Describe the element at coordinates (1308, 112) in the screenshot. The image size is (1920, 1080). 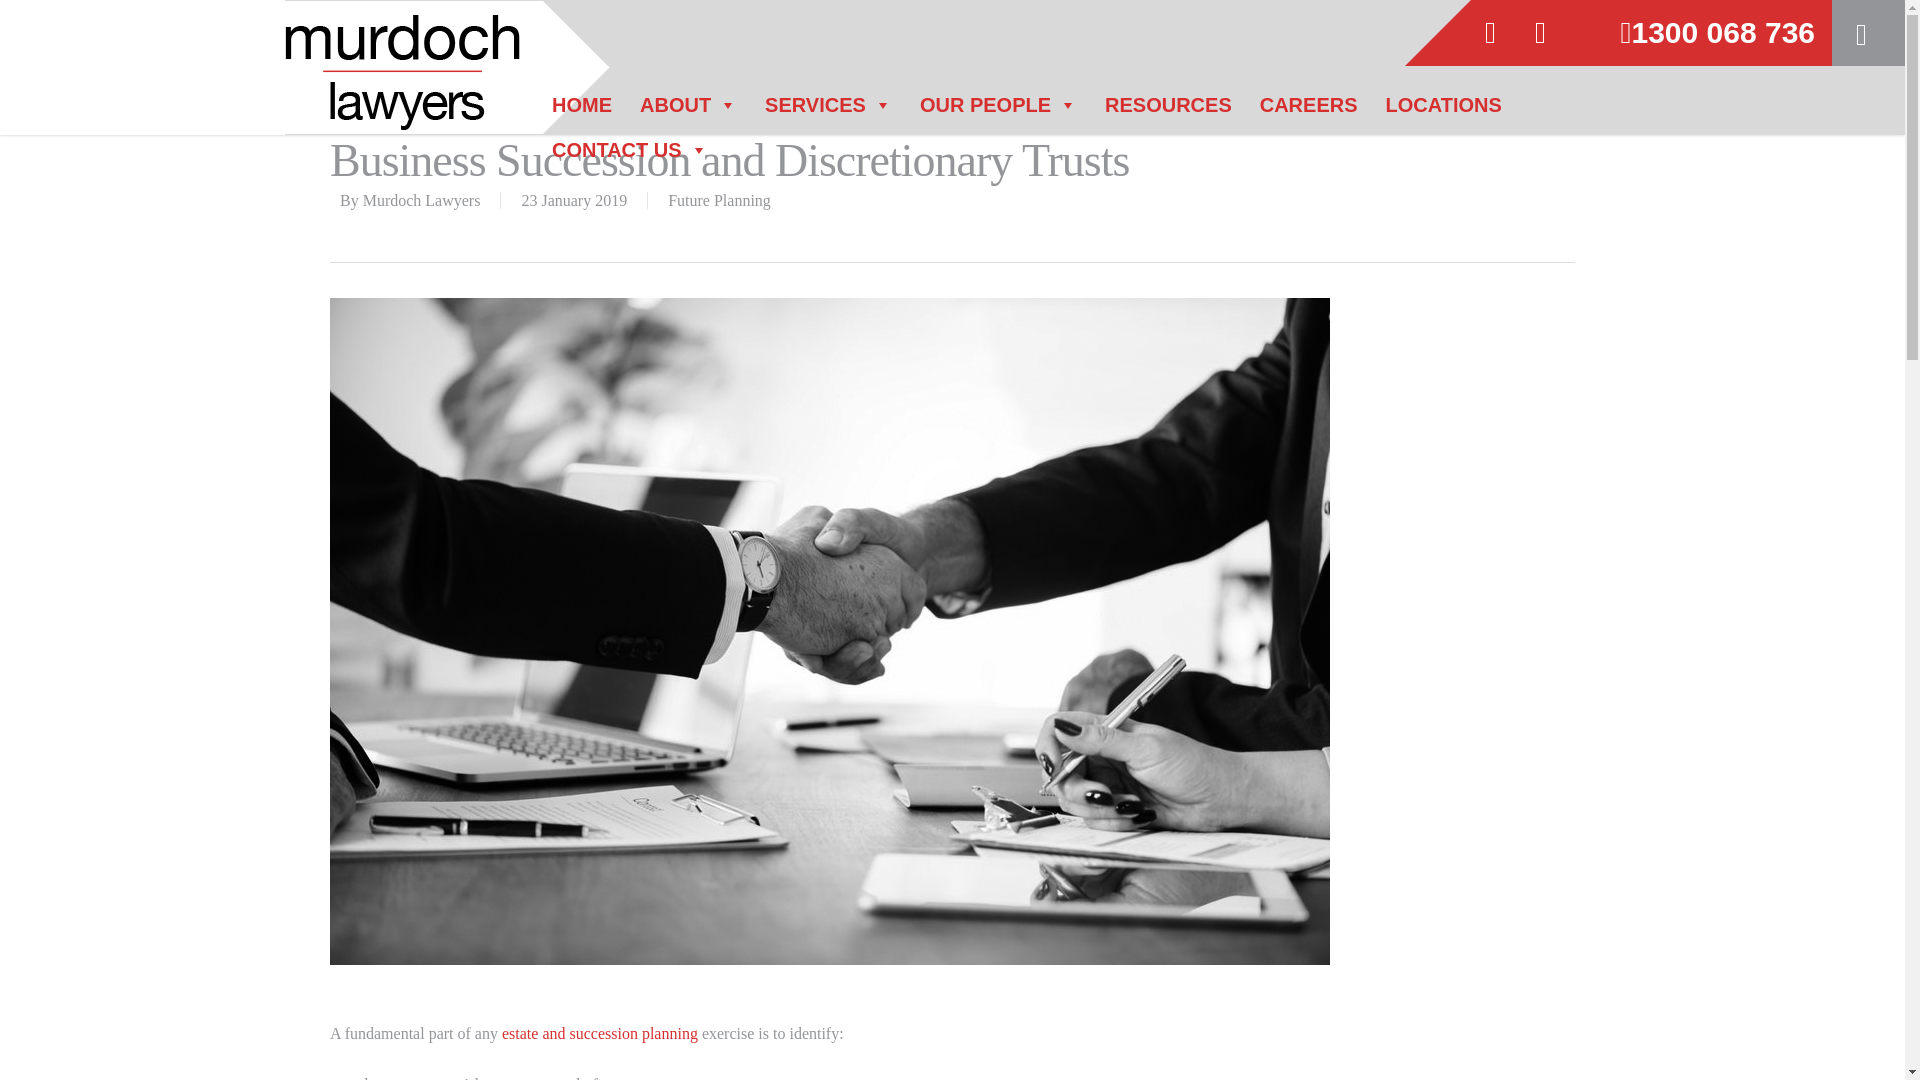
I see `Careers` at that location.